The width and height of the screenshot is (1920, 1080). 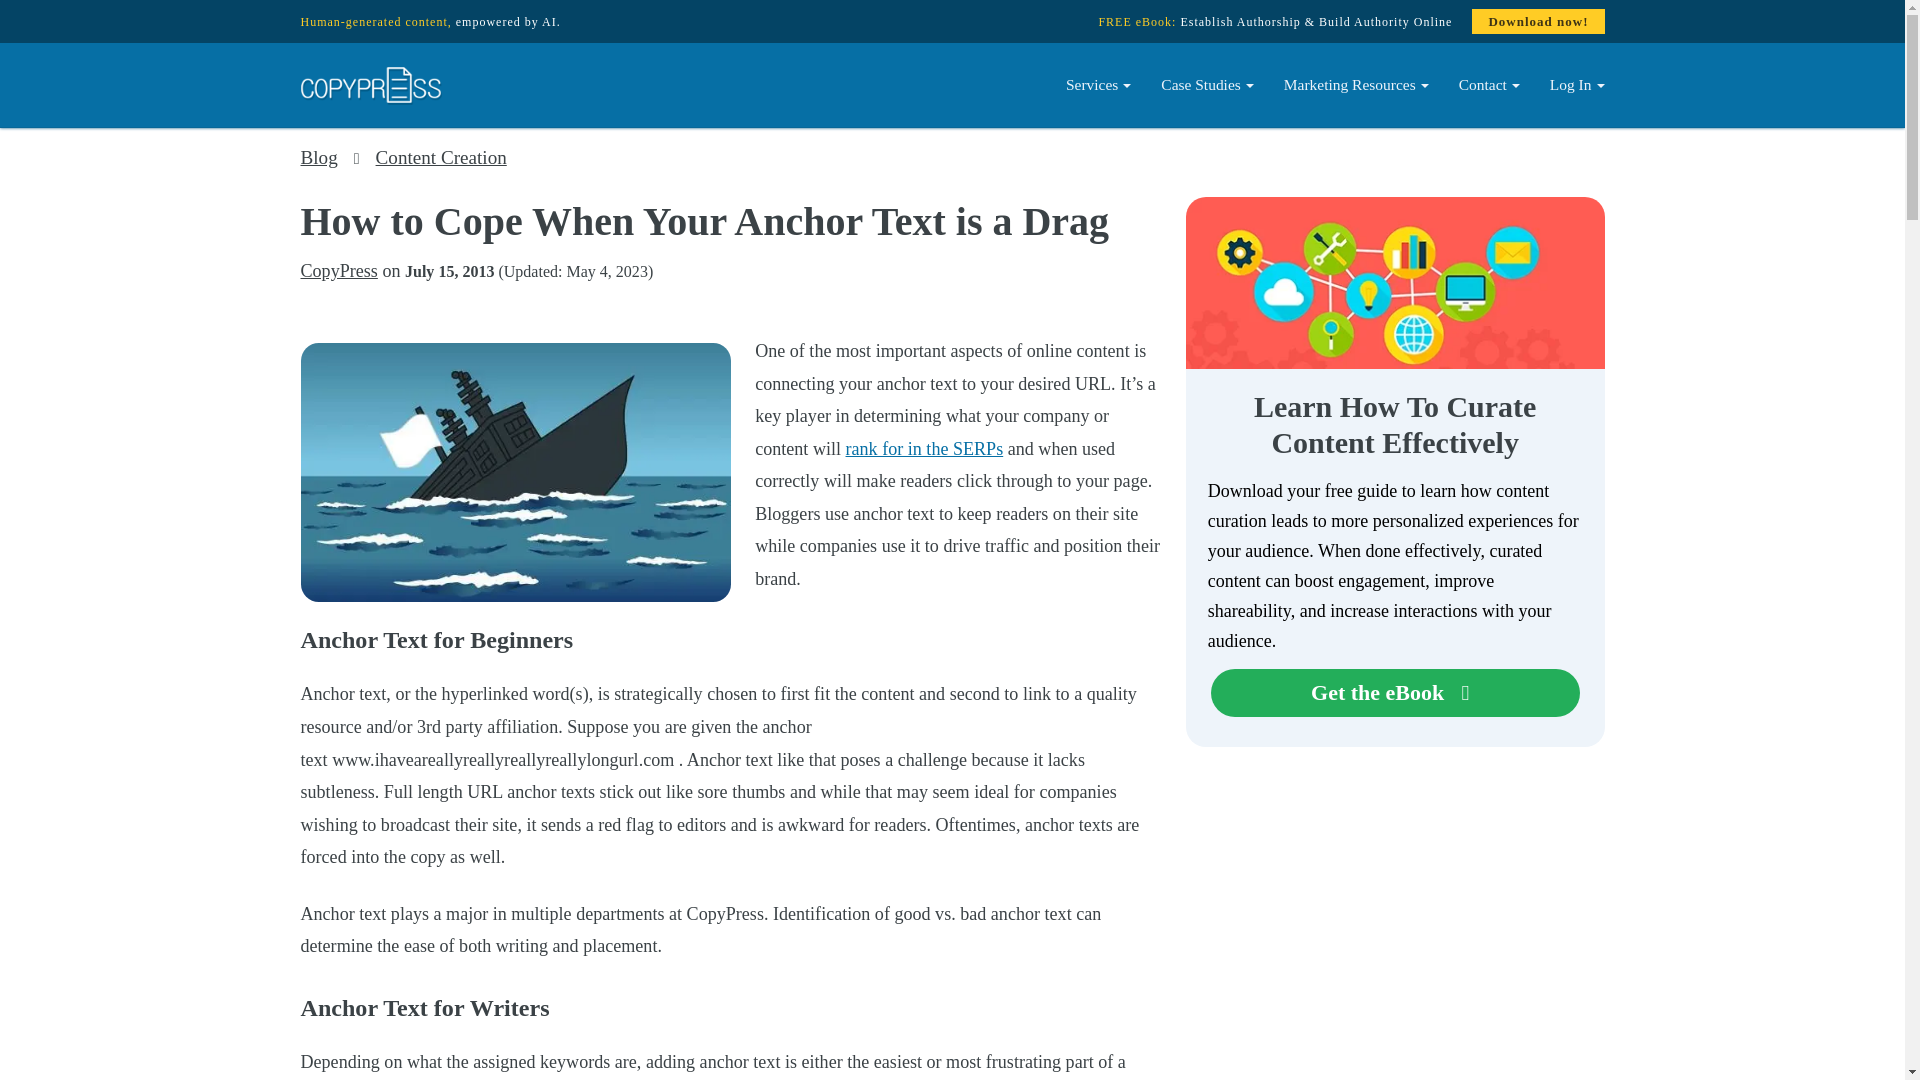 I want to click on rank for in the SERPs, so click(x=925, y=448).